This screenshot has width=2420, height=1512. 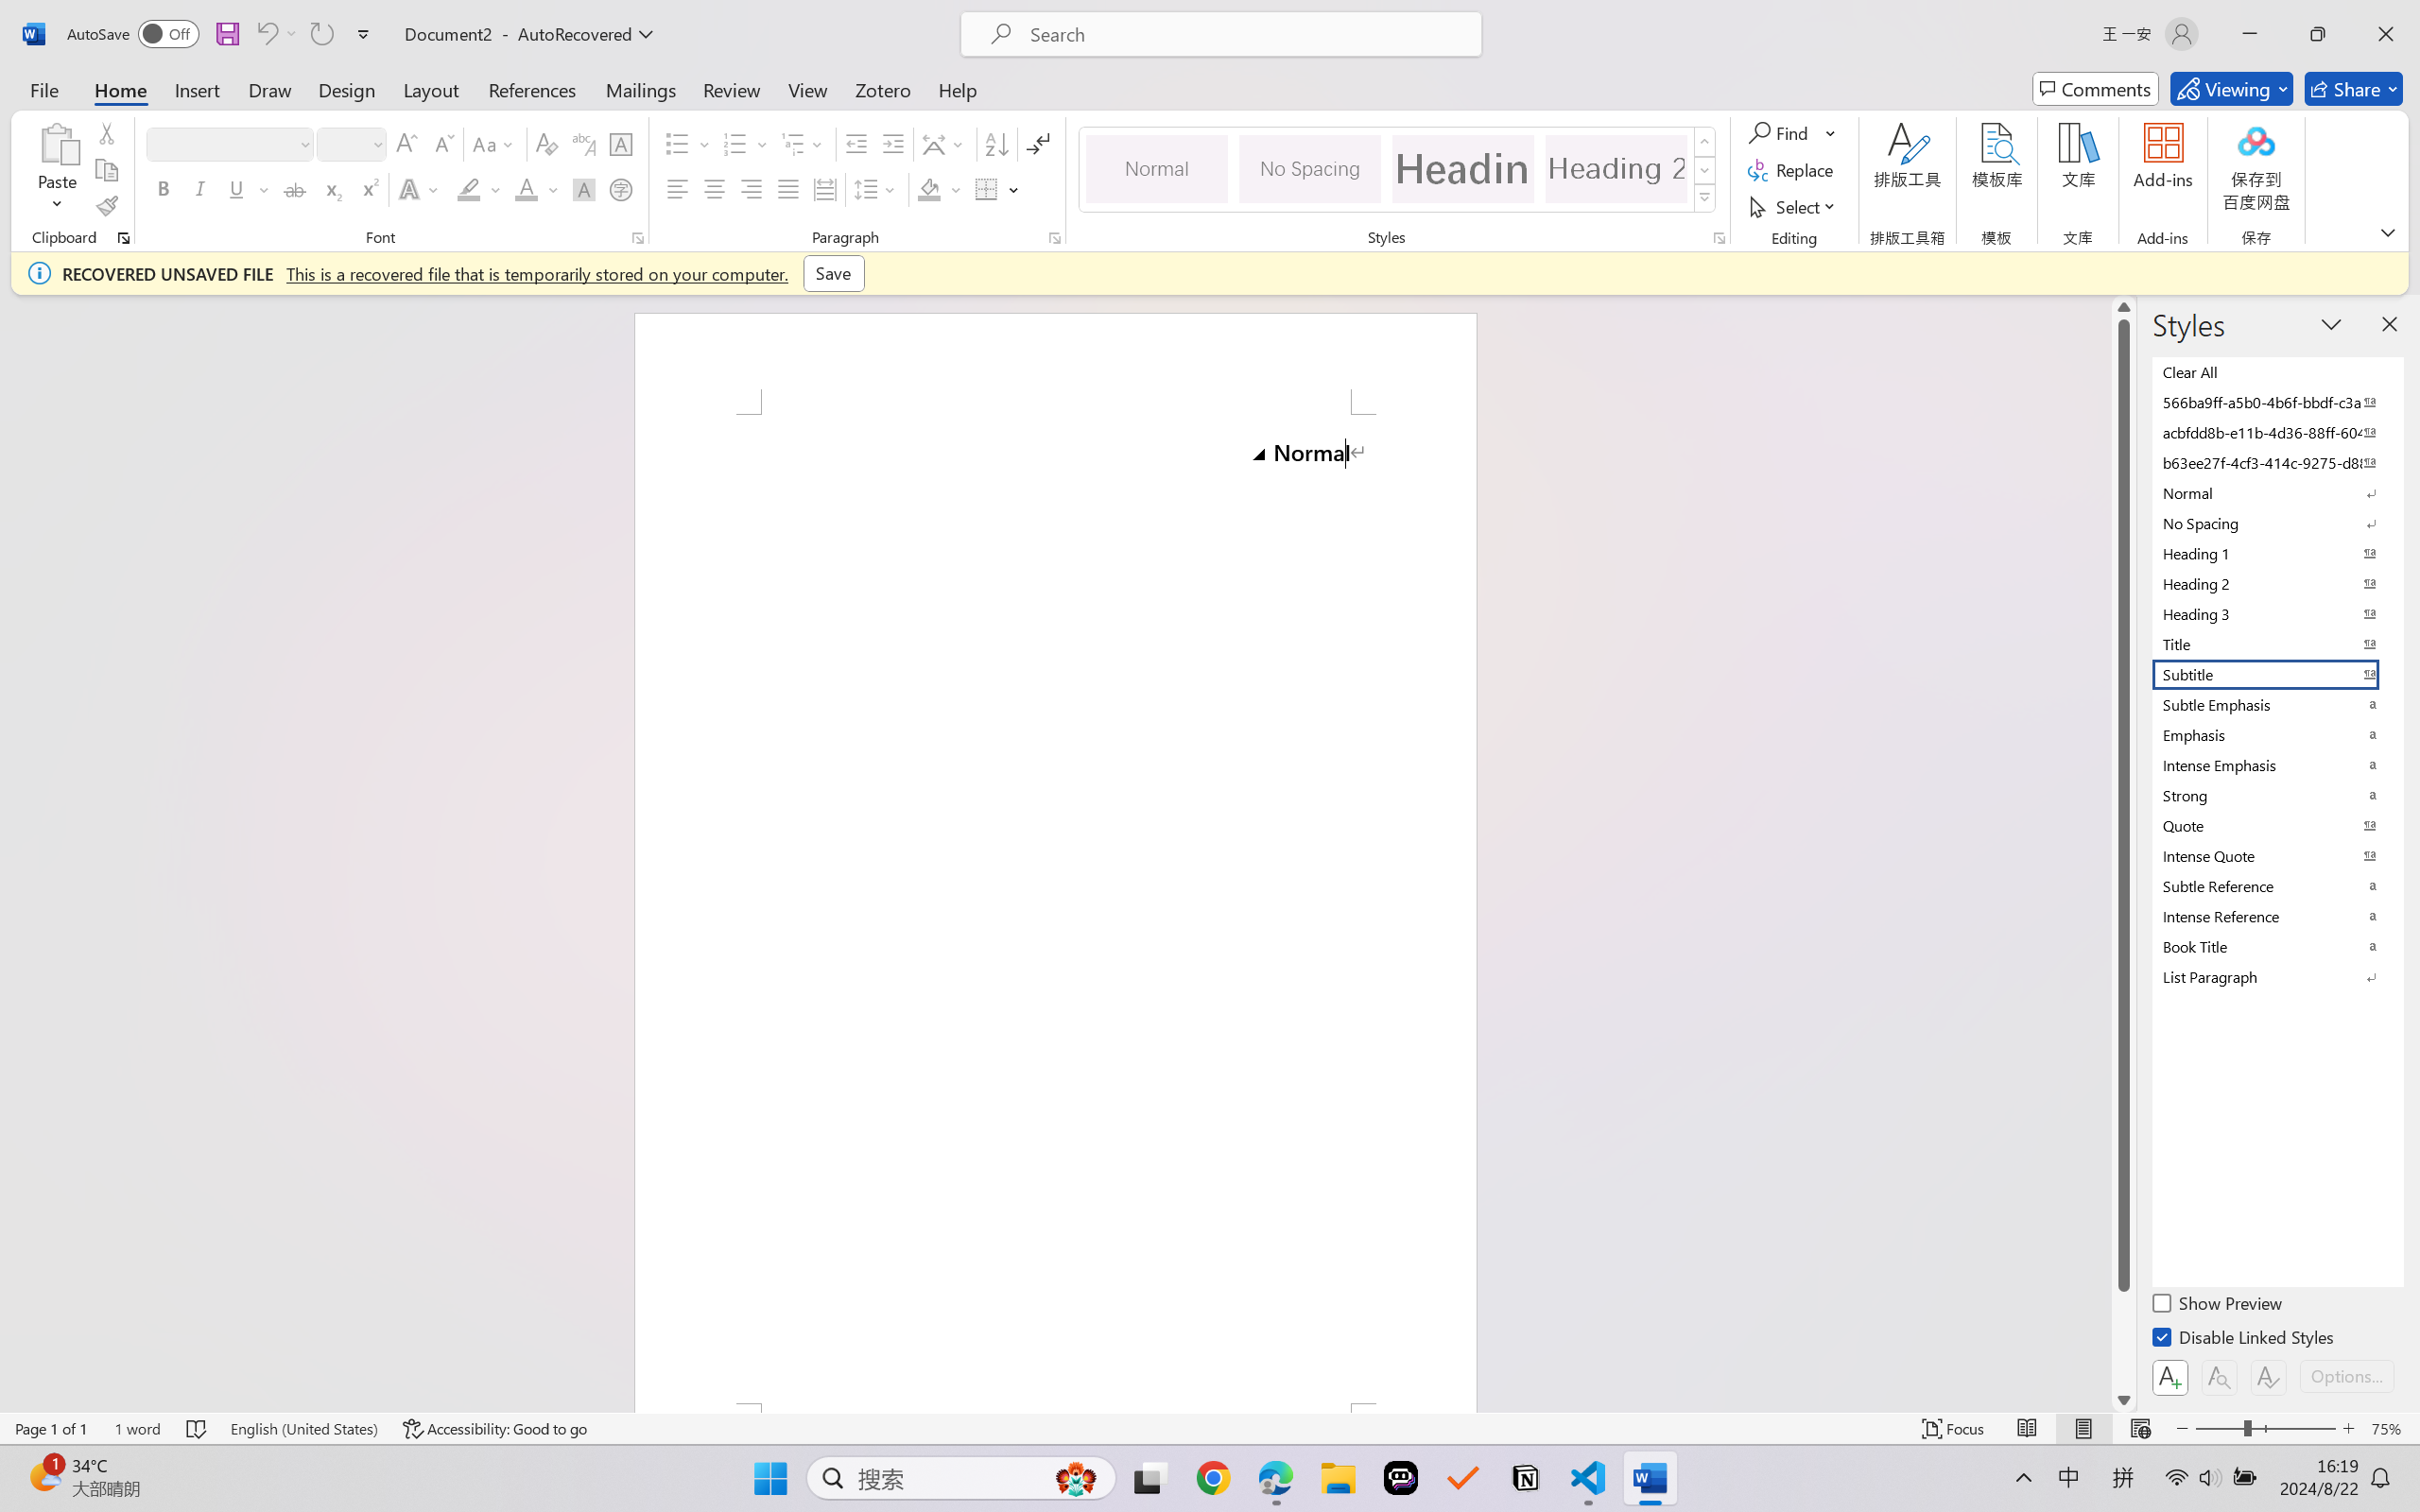 I want to click on Enclose Characters..., so click(x=622, y=189).